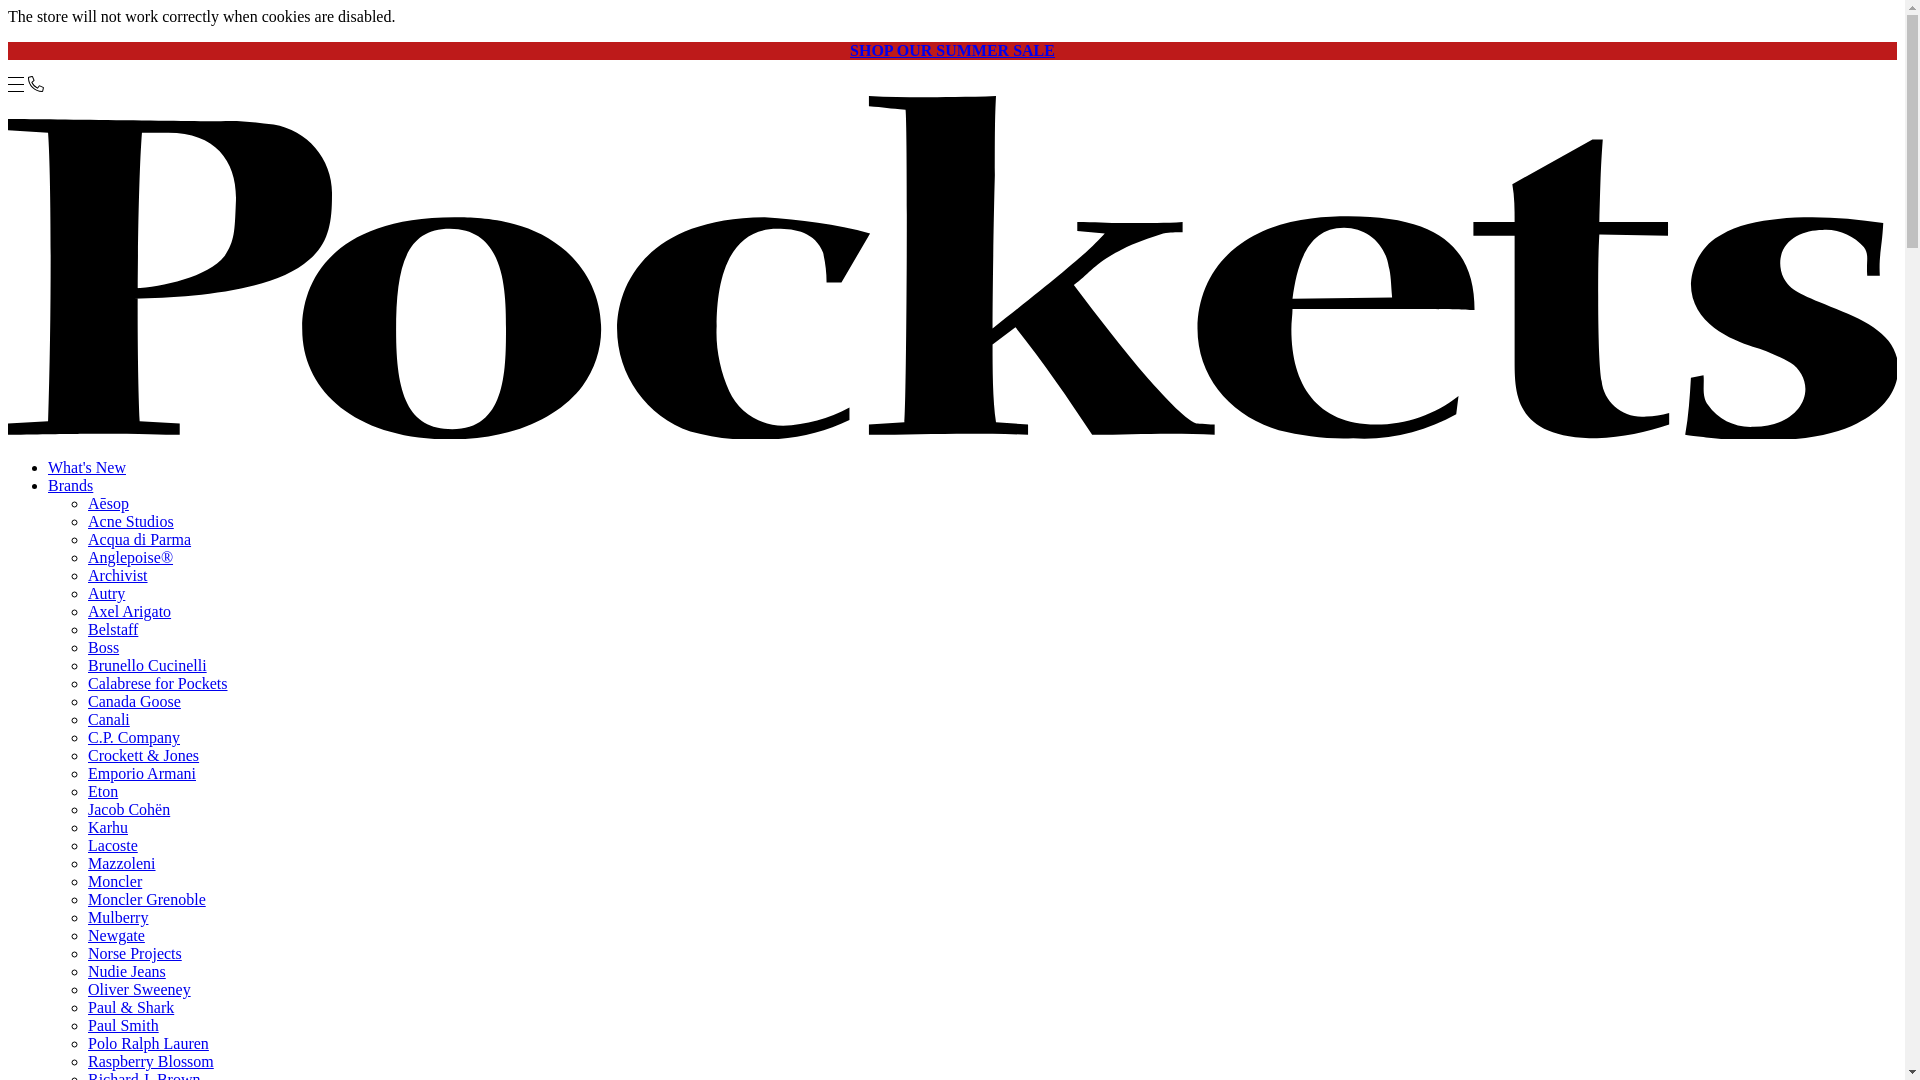 The height and width of the screenshot is (1080, 1920). Describe the element at coordinates (158, 684) in the screenshot. I see `Calabrese for Pockets` at that location.